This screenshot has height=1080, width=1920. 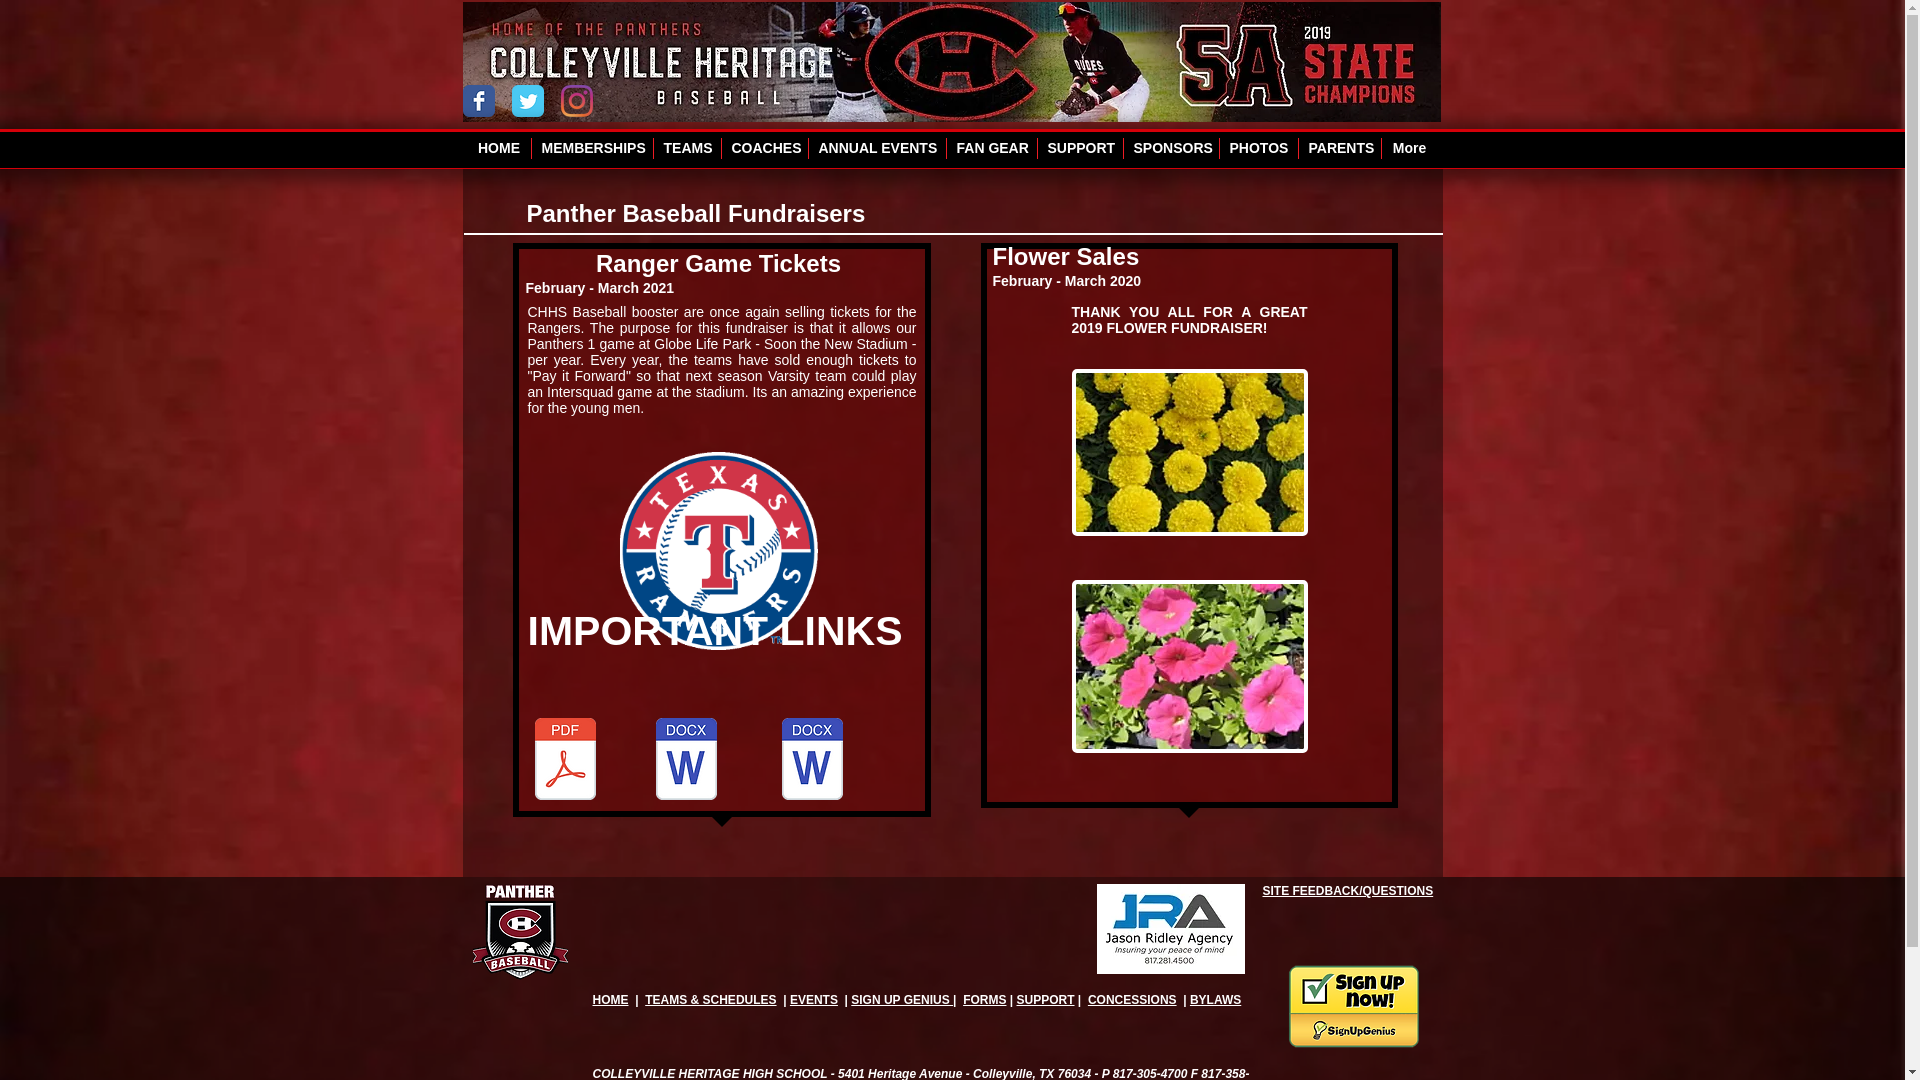 I want to click on SUPPORT, so click(x=1044, y=999).